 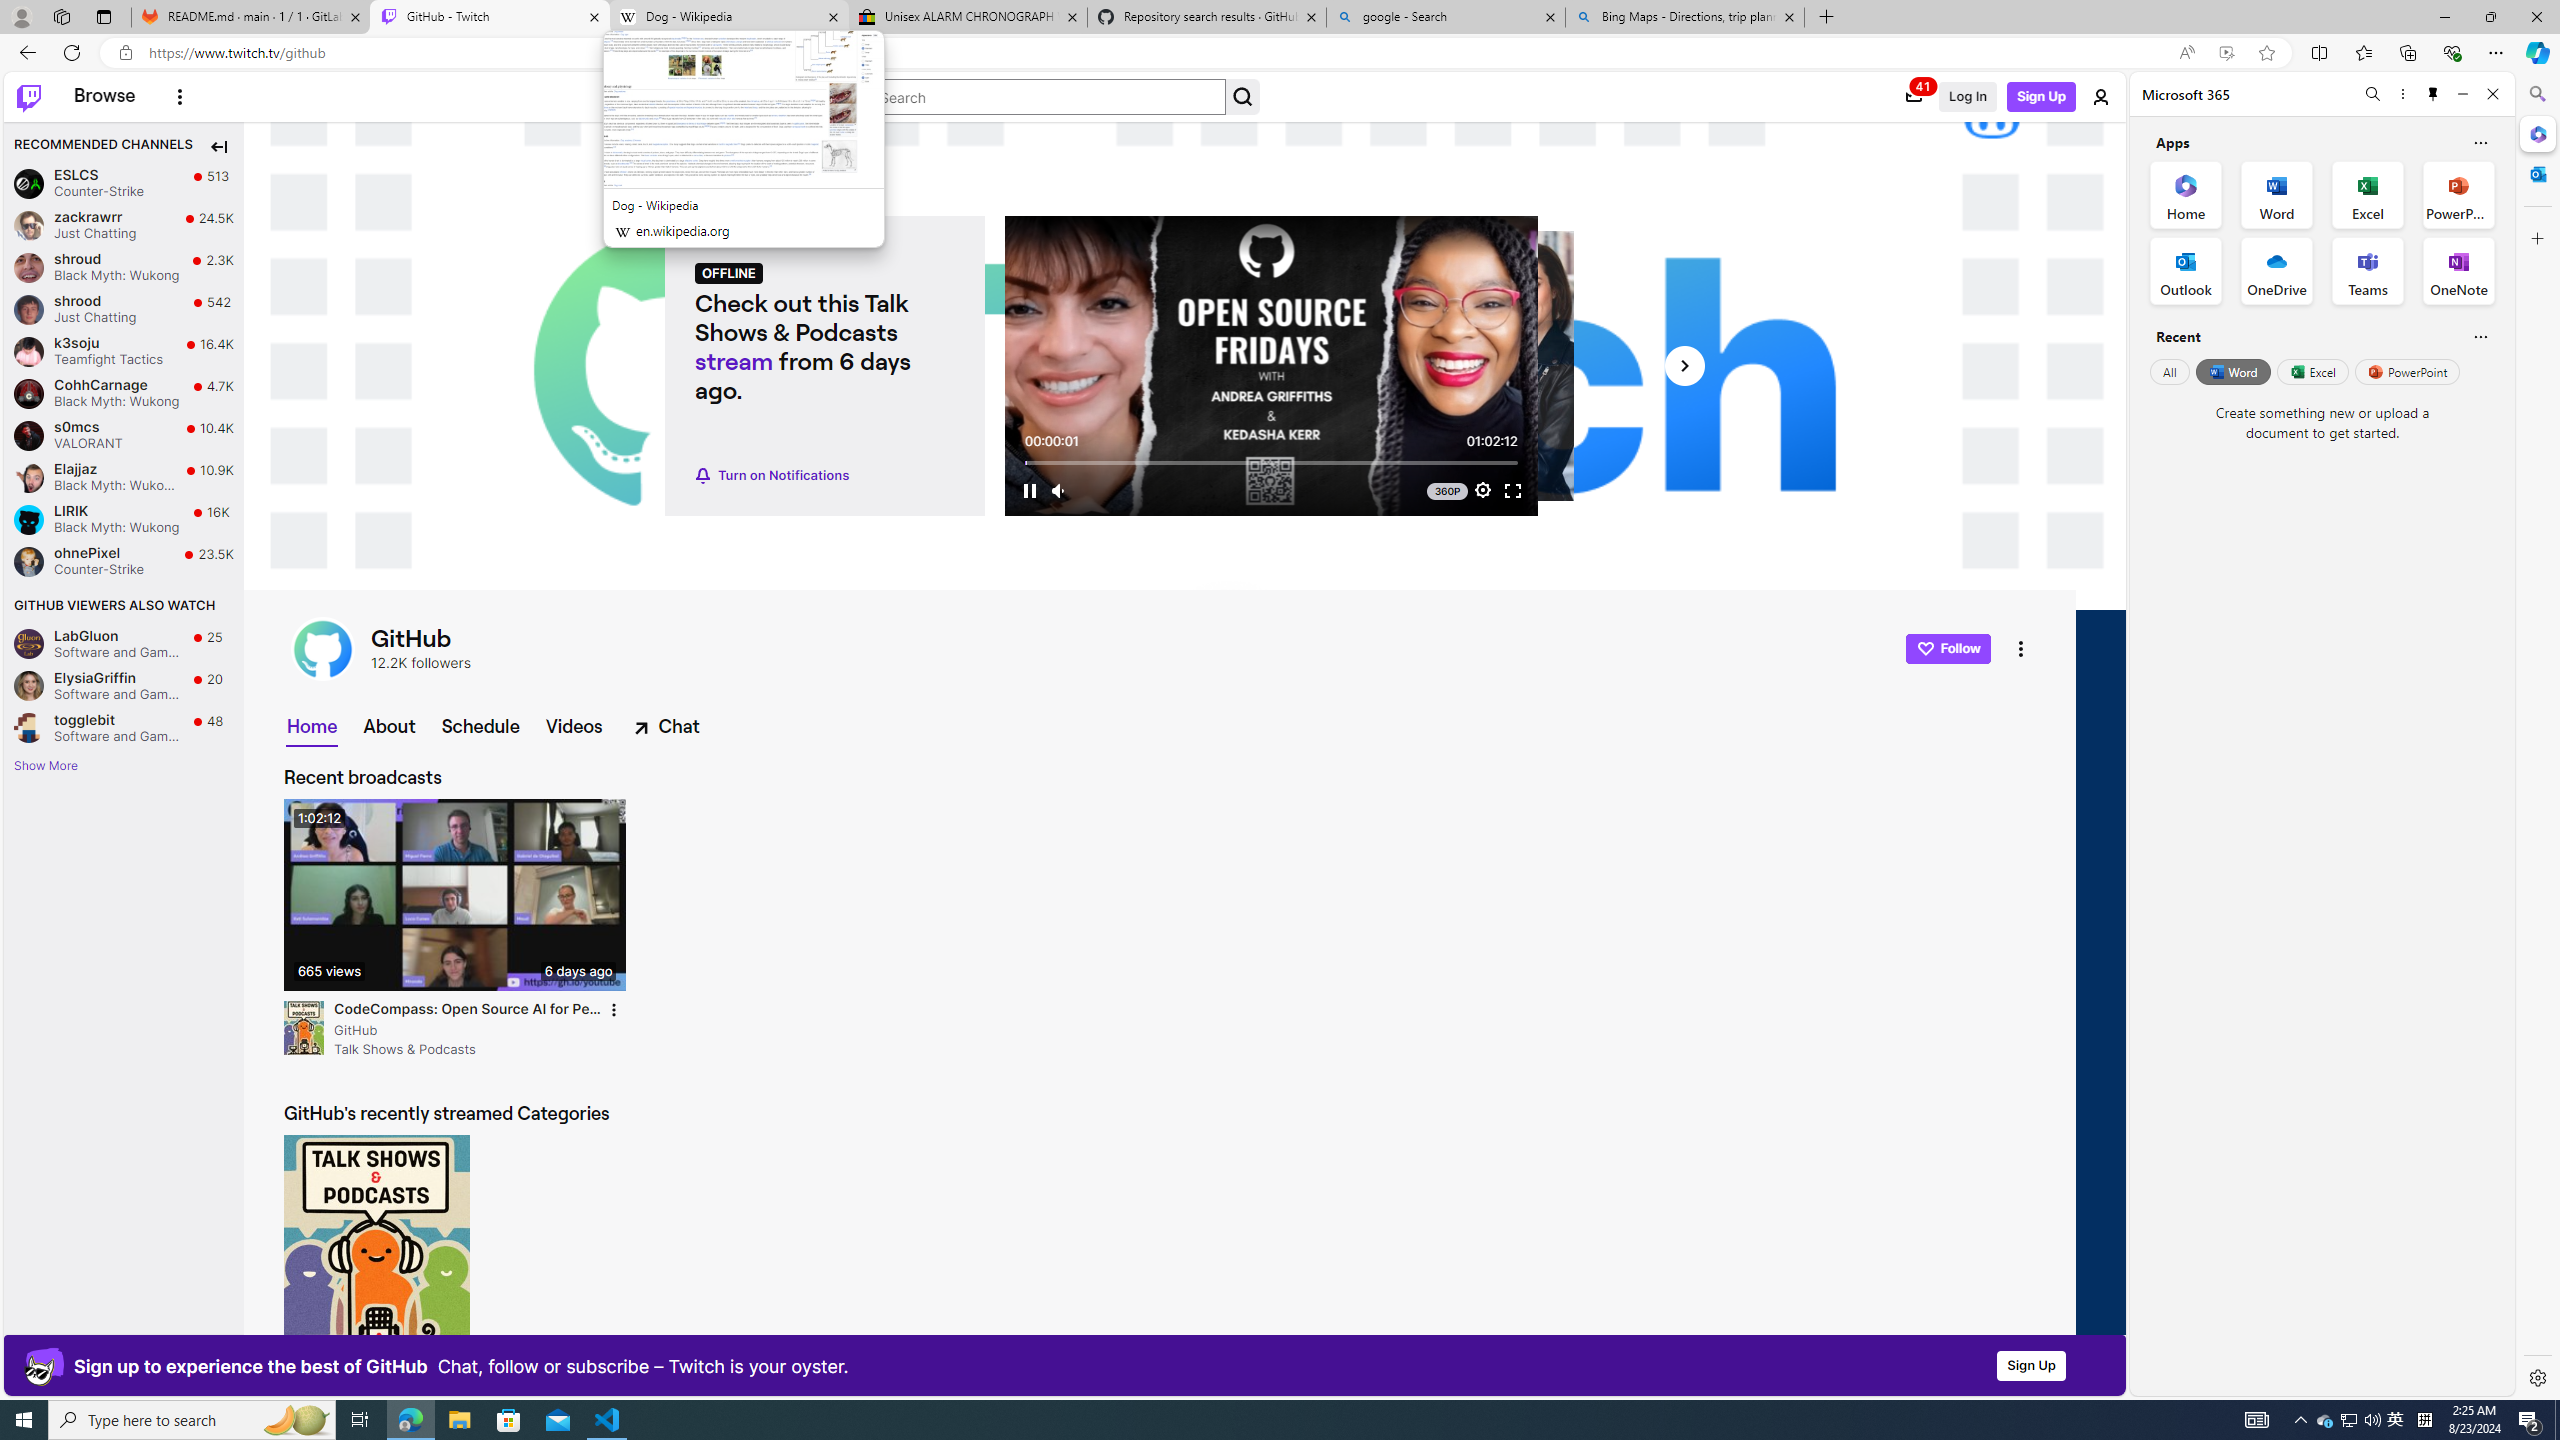 I want to click on Elajjaz Elajjaz Black Myth: Wukong Live 10.9K viewers, so click(x=124, y=478).